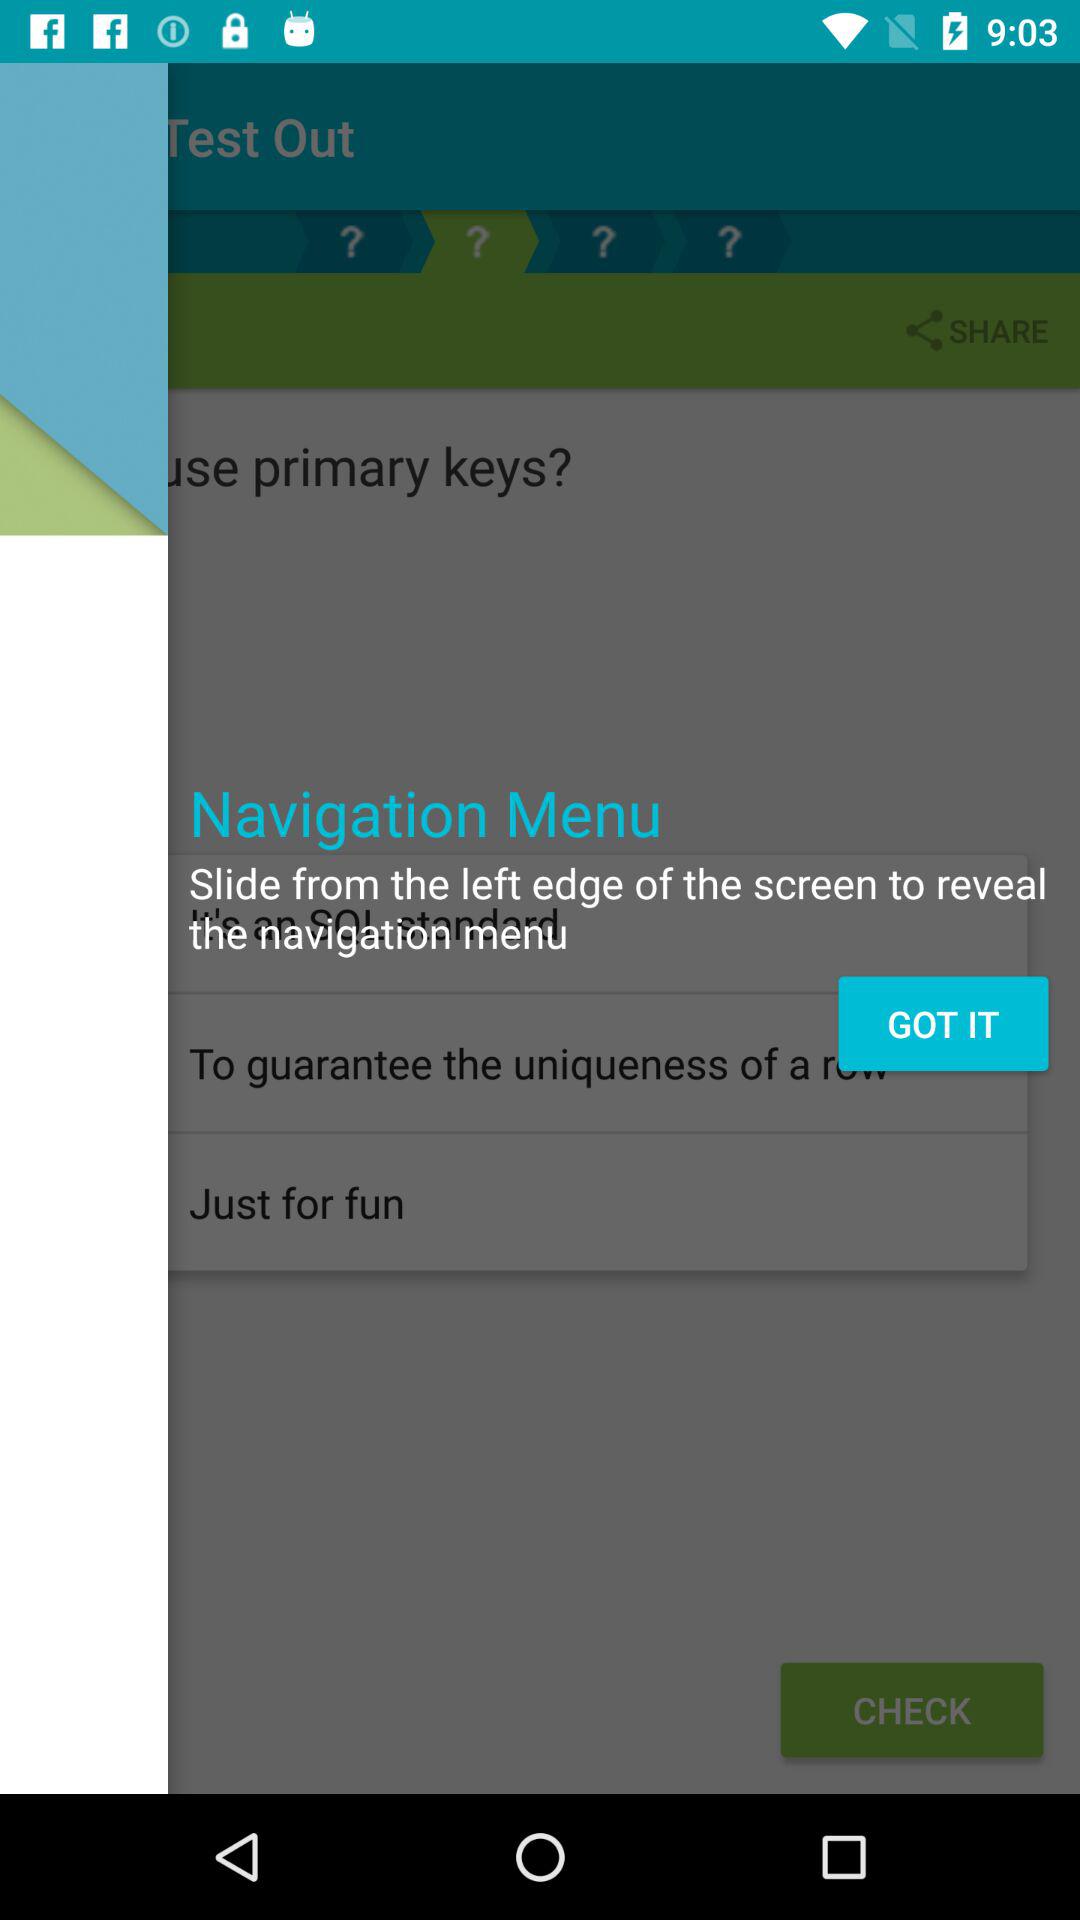 The width and height of the screenshot is (1080, 1920). I want to click on scroll to got it item, so click(942, 1023).